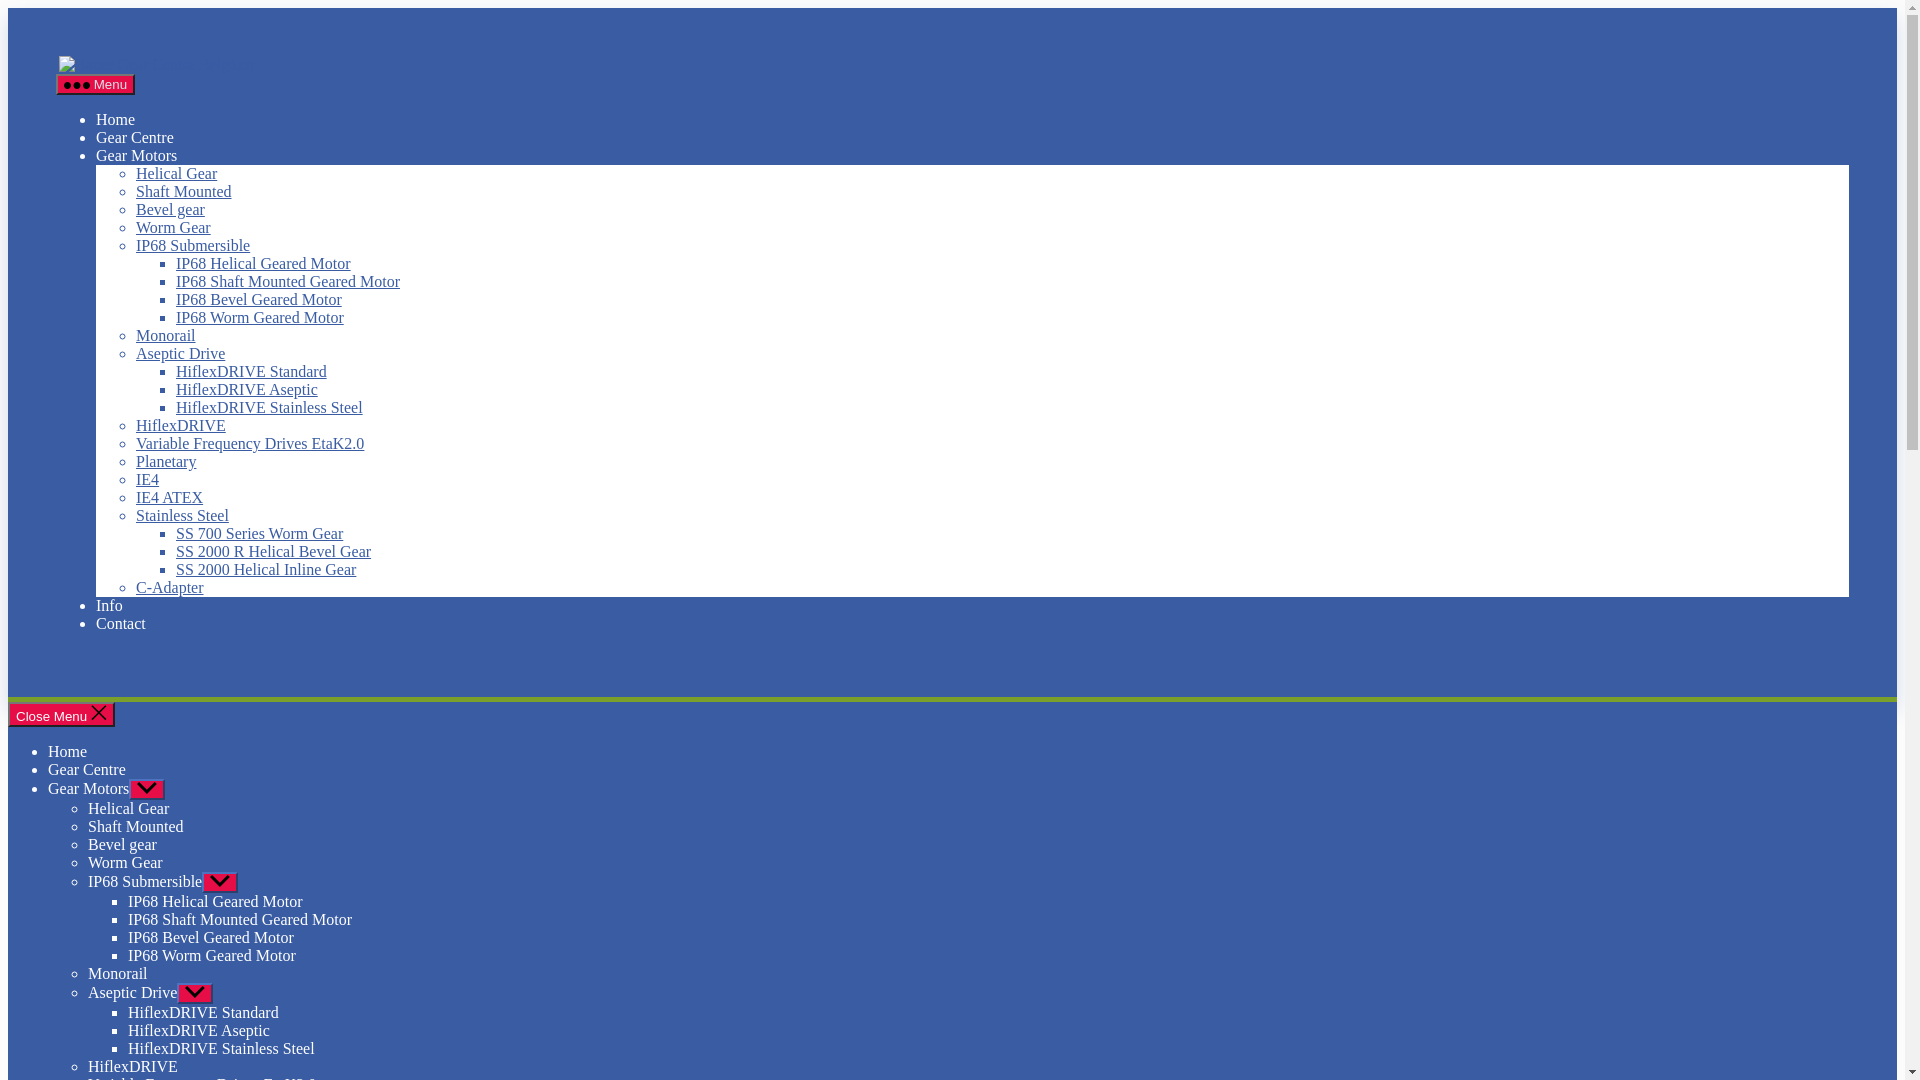 This screenshot has width=1920, height=1080. Describe the element at coordinates (216, 902) in the screenshot. I see `IP68 Helical Geared Motor` at that location.